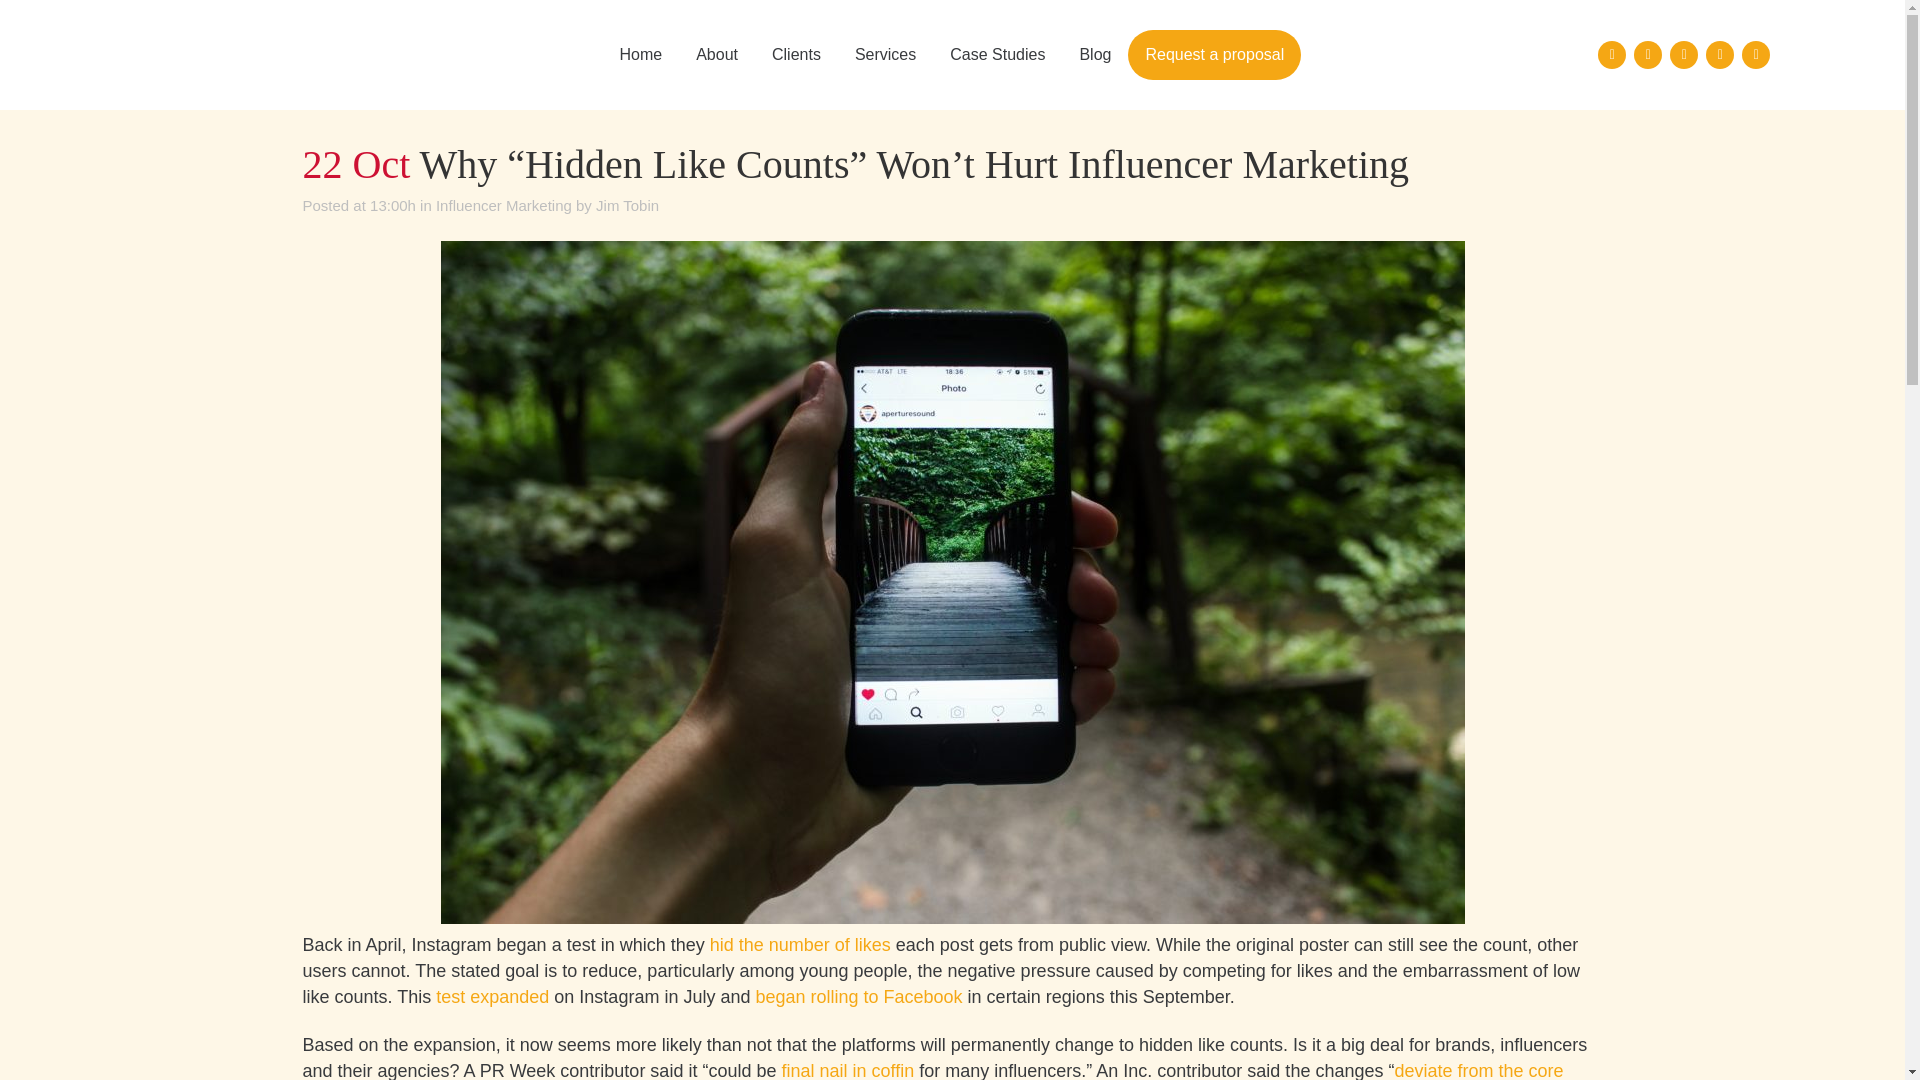 This screenshot has width=1920, height=1080. Describe the element at coordinates (1214, 54) in the screenshot. I see `Request a proposal` at that location.